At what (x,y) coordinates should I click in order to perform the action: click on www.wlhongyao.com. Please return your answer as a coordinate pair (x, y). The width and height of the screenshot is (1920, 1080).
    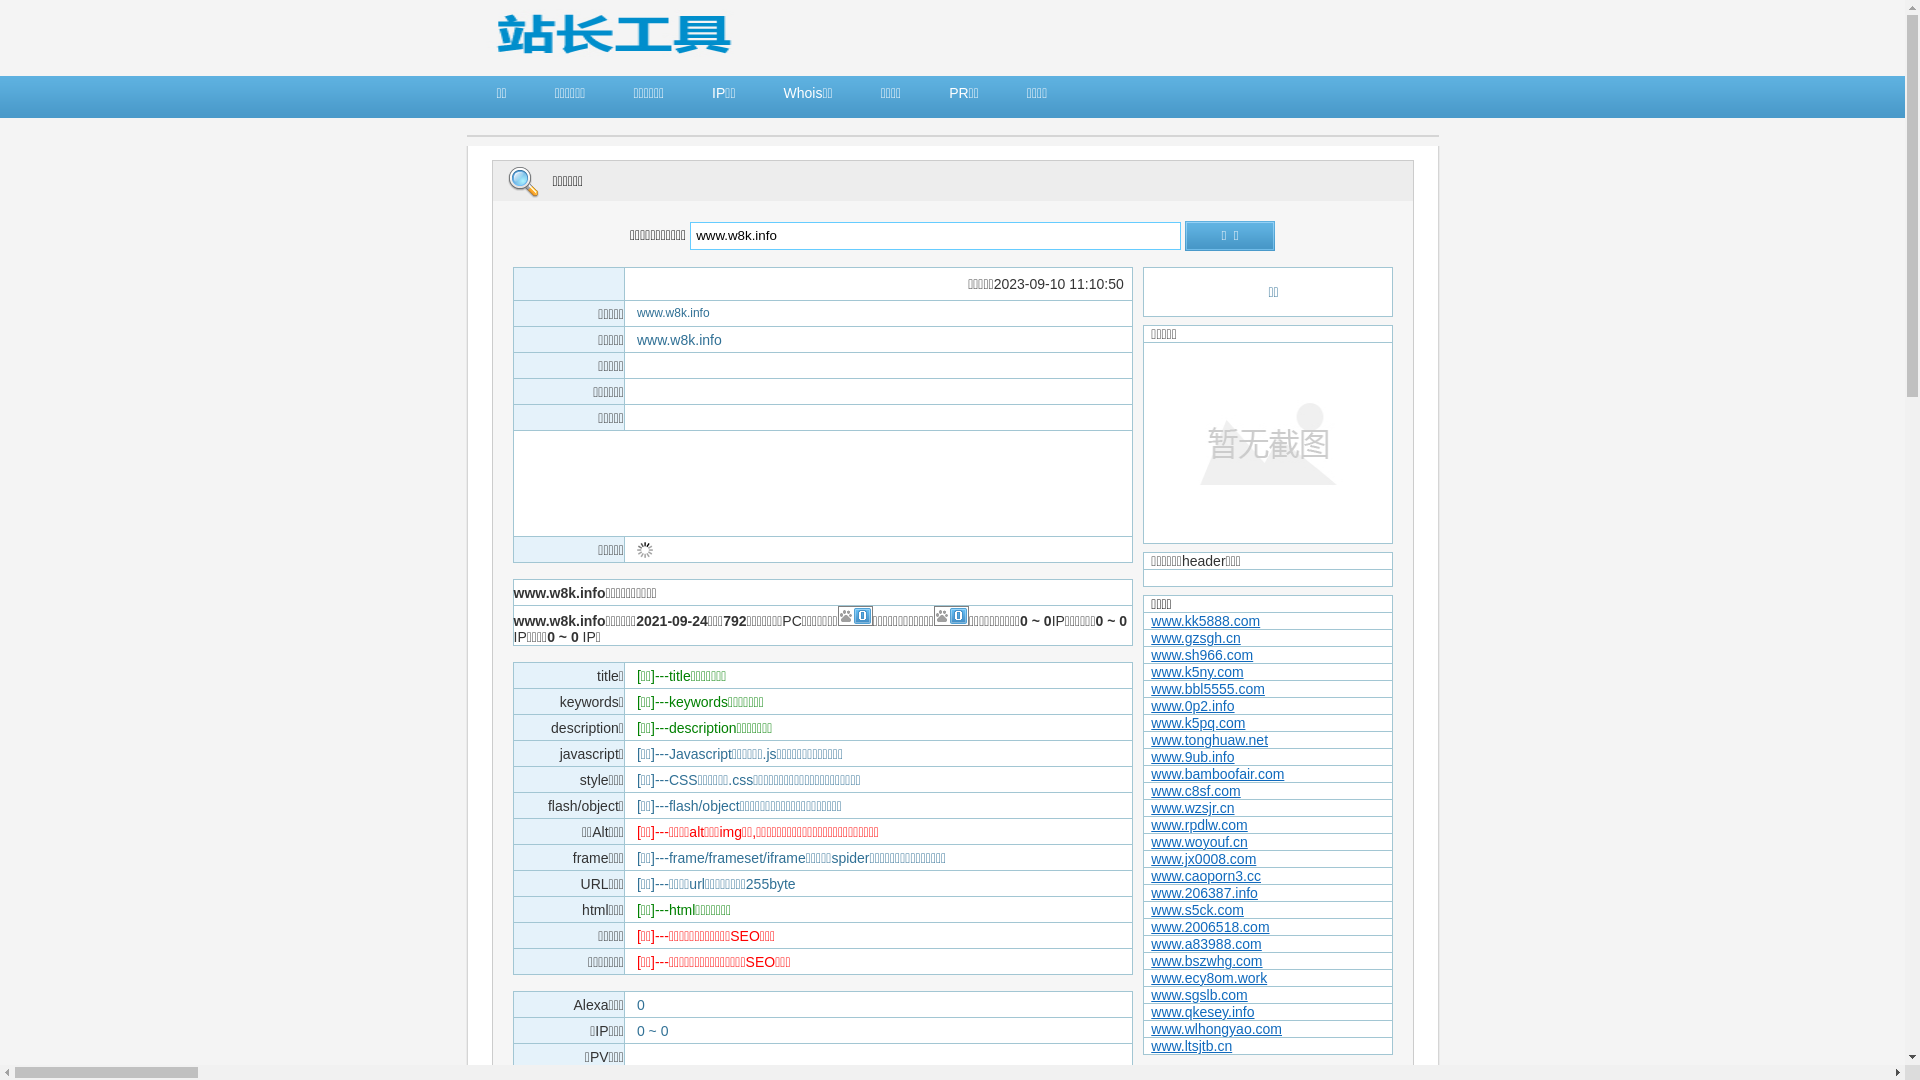
    Looking at the image, I should click on (1216, 1029).